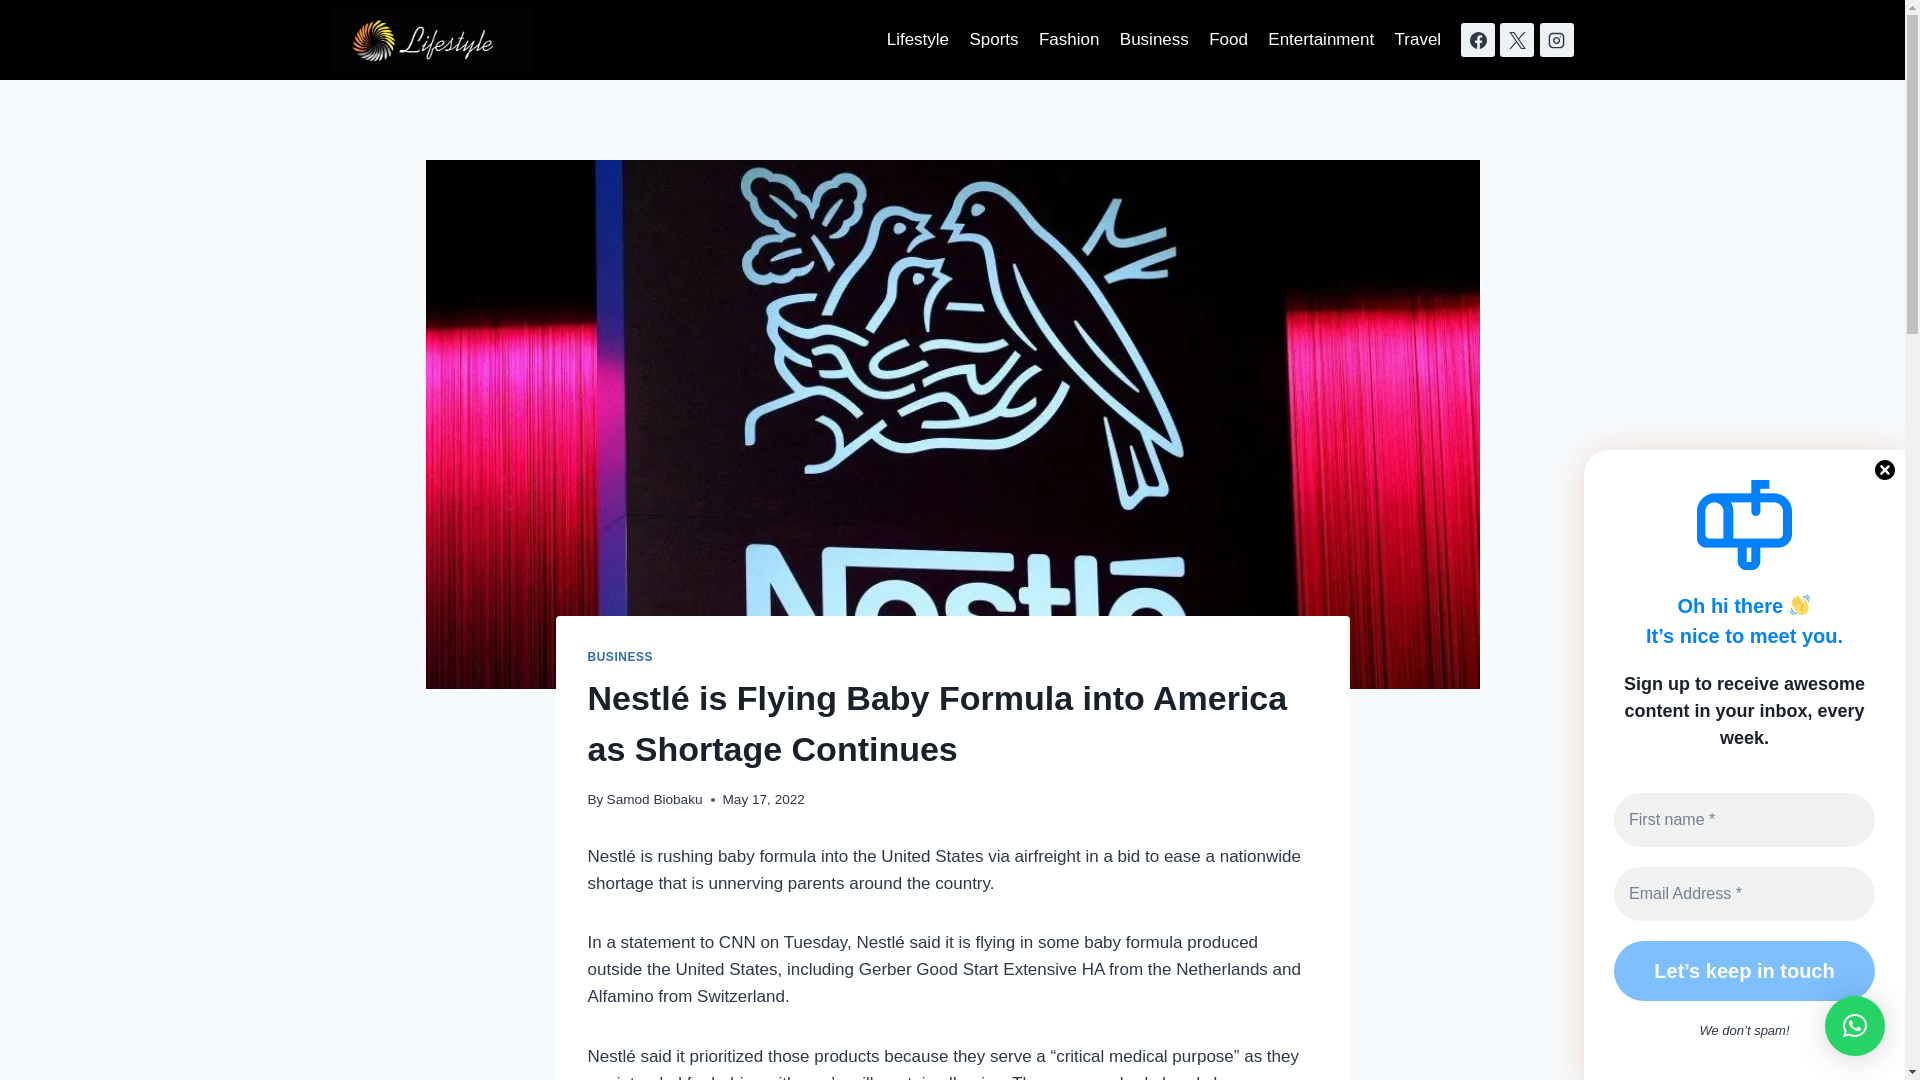 The width and height of the screenshot is (1920, 1080). Describe the element at coordinates (1069, 40) in the screenshot. I see `Fashion` at that location.